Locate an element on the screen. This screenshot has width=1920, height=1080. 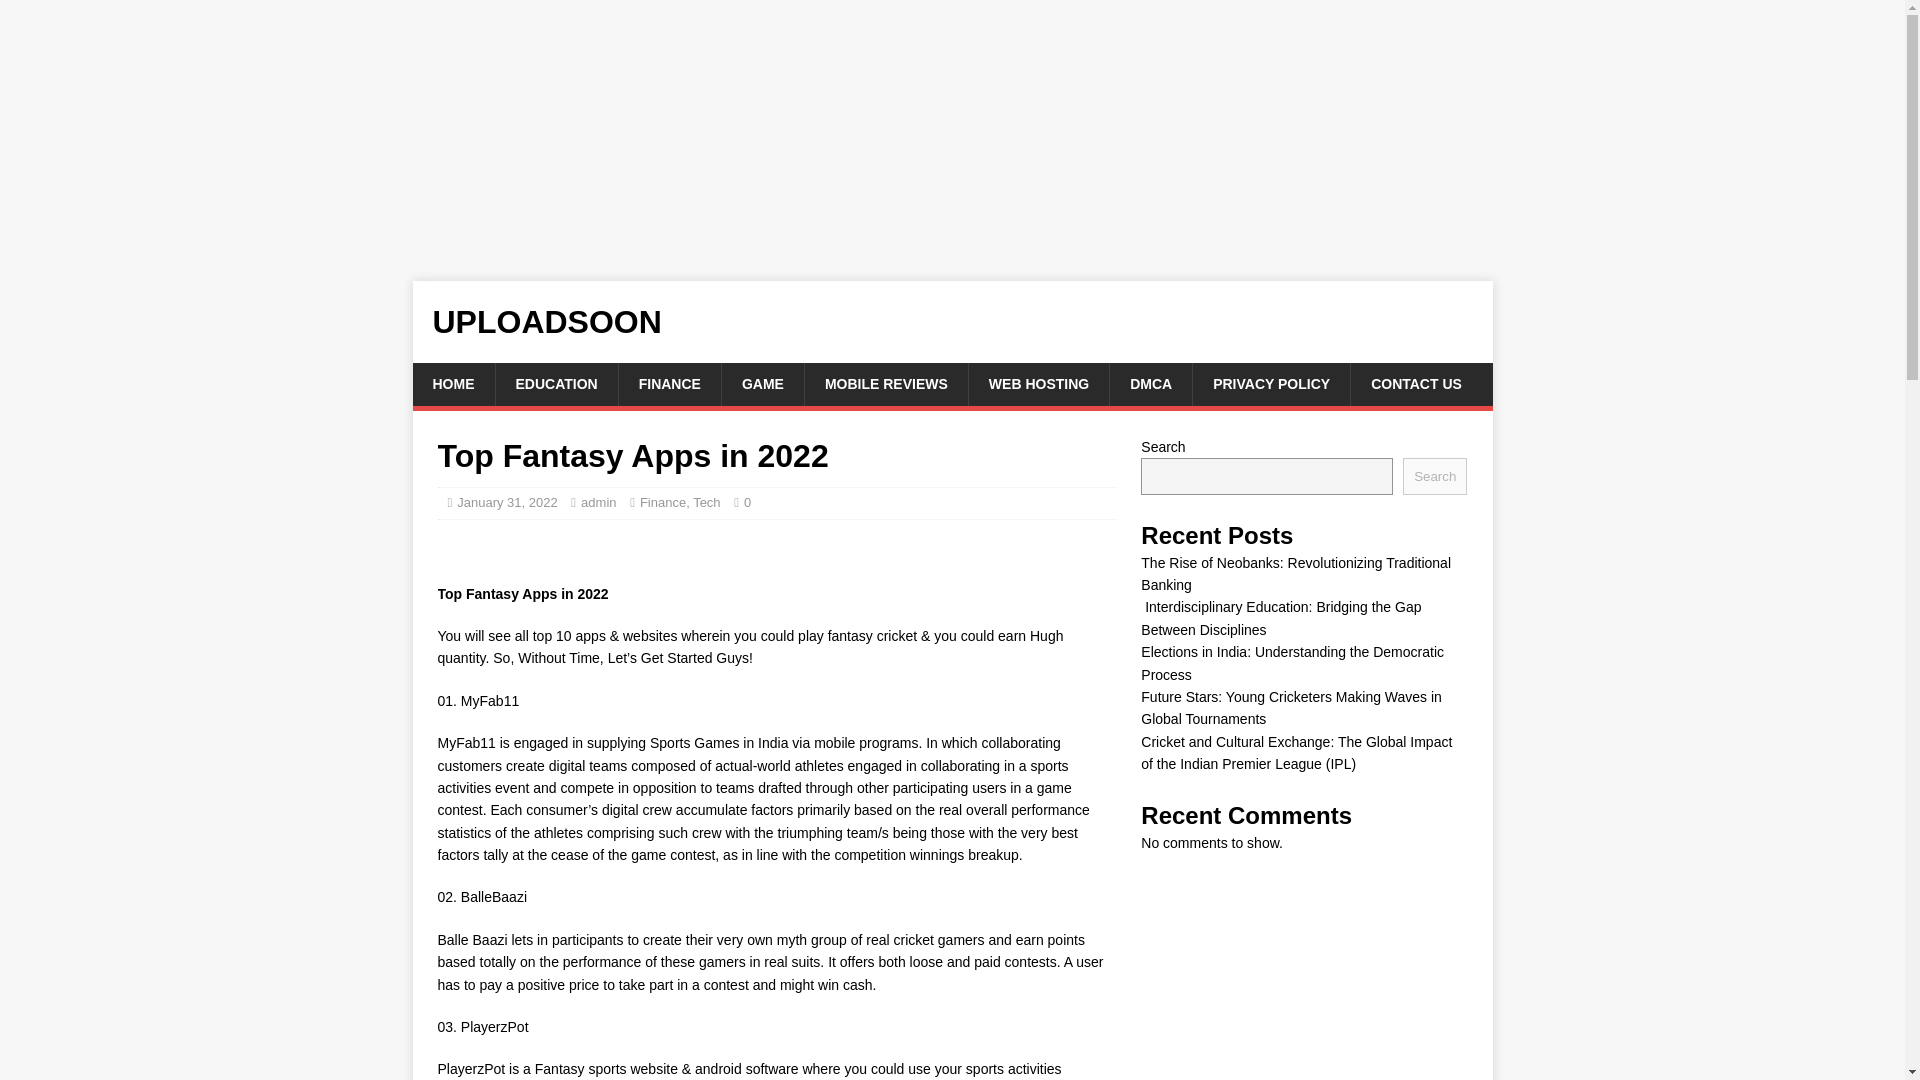
Elections in India: Understanding the Democratic Process is located at coordinates (1292, 662).